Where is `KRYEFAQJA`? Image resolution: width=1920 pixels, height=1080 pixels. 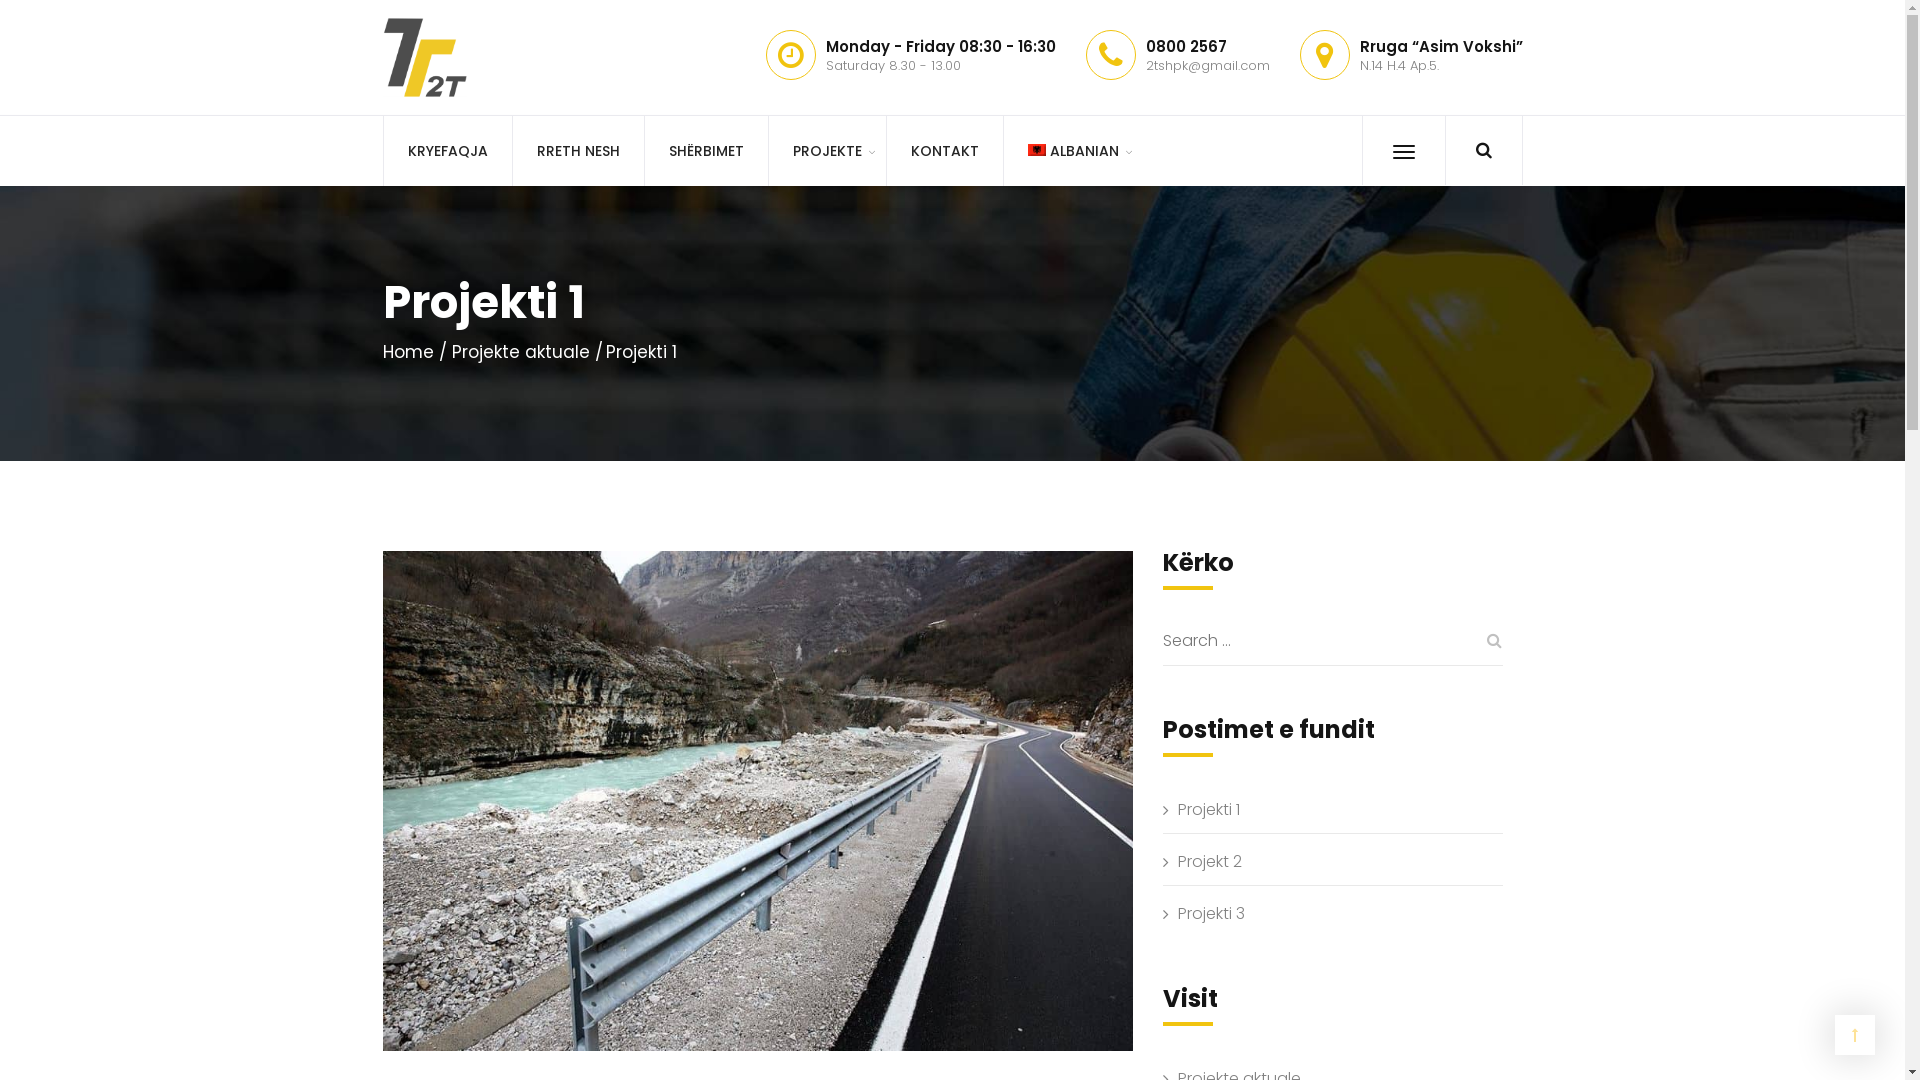
KRYEFAQJA is located at coordinates (446, 151).